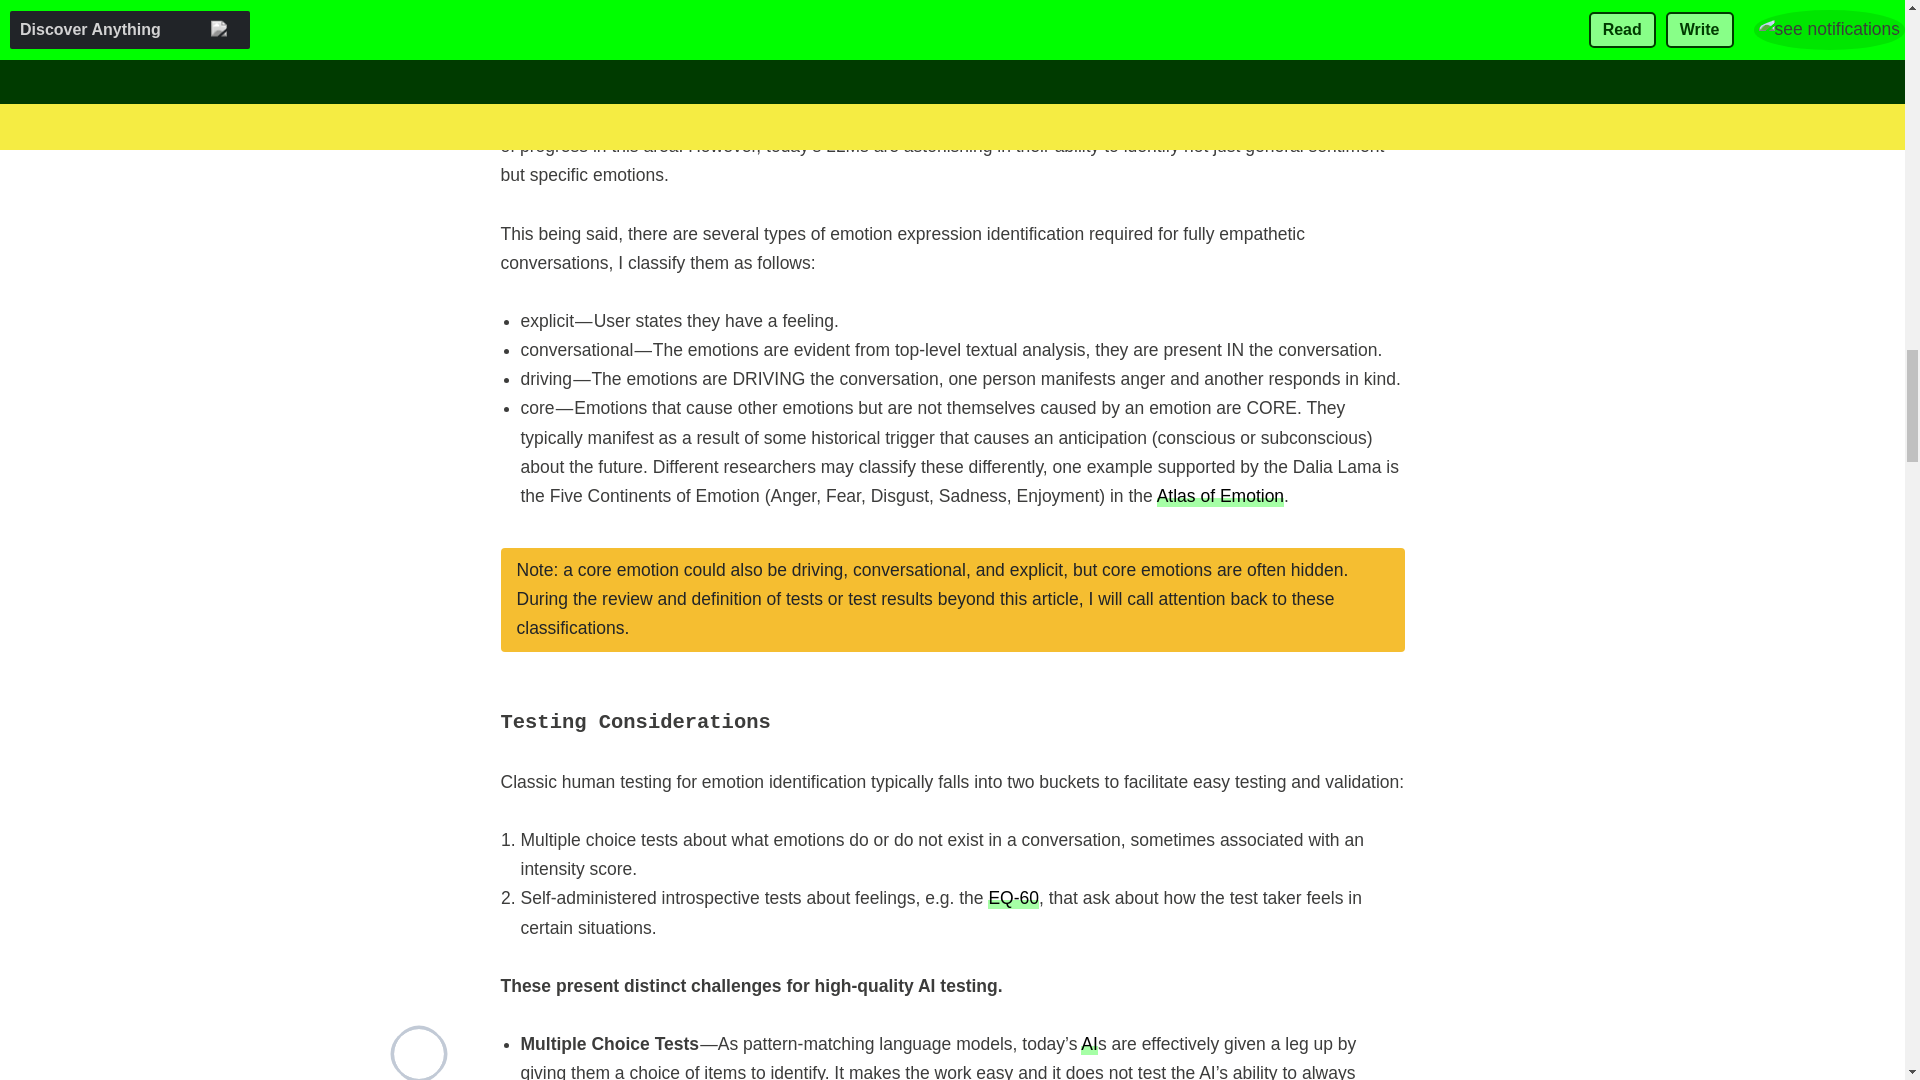  I want to click on AI, so click(1089, 1044).